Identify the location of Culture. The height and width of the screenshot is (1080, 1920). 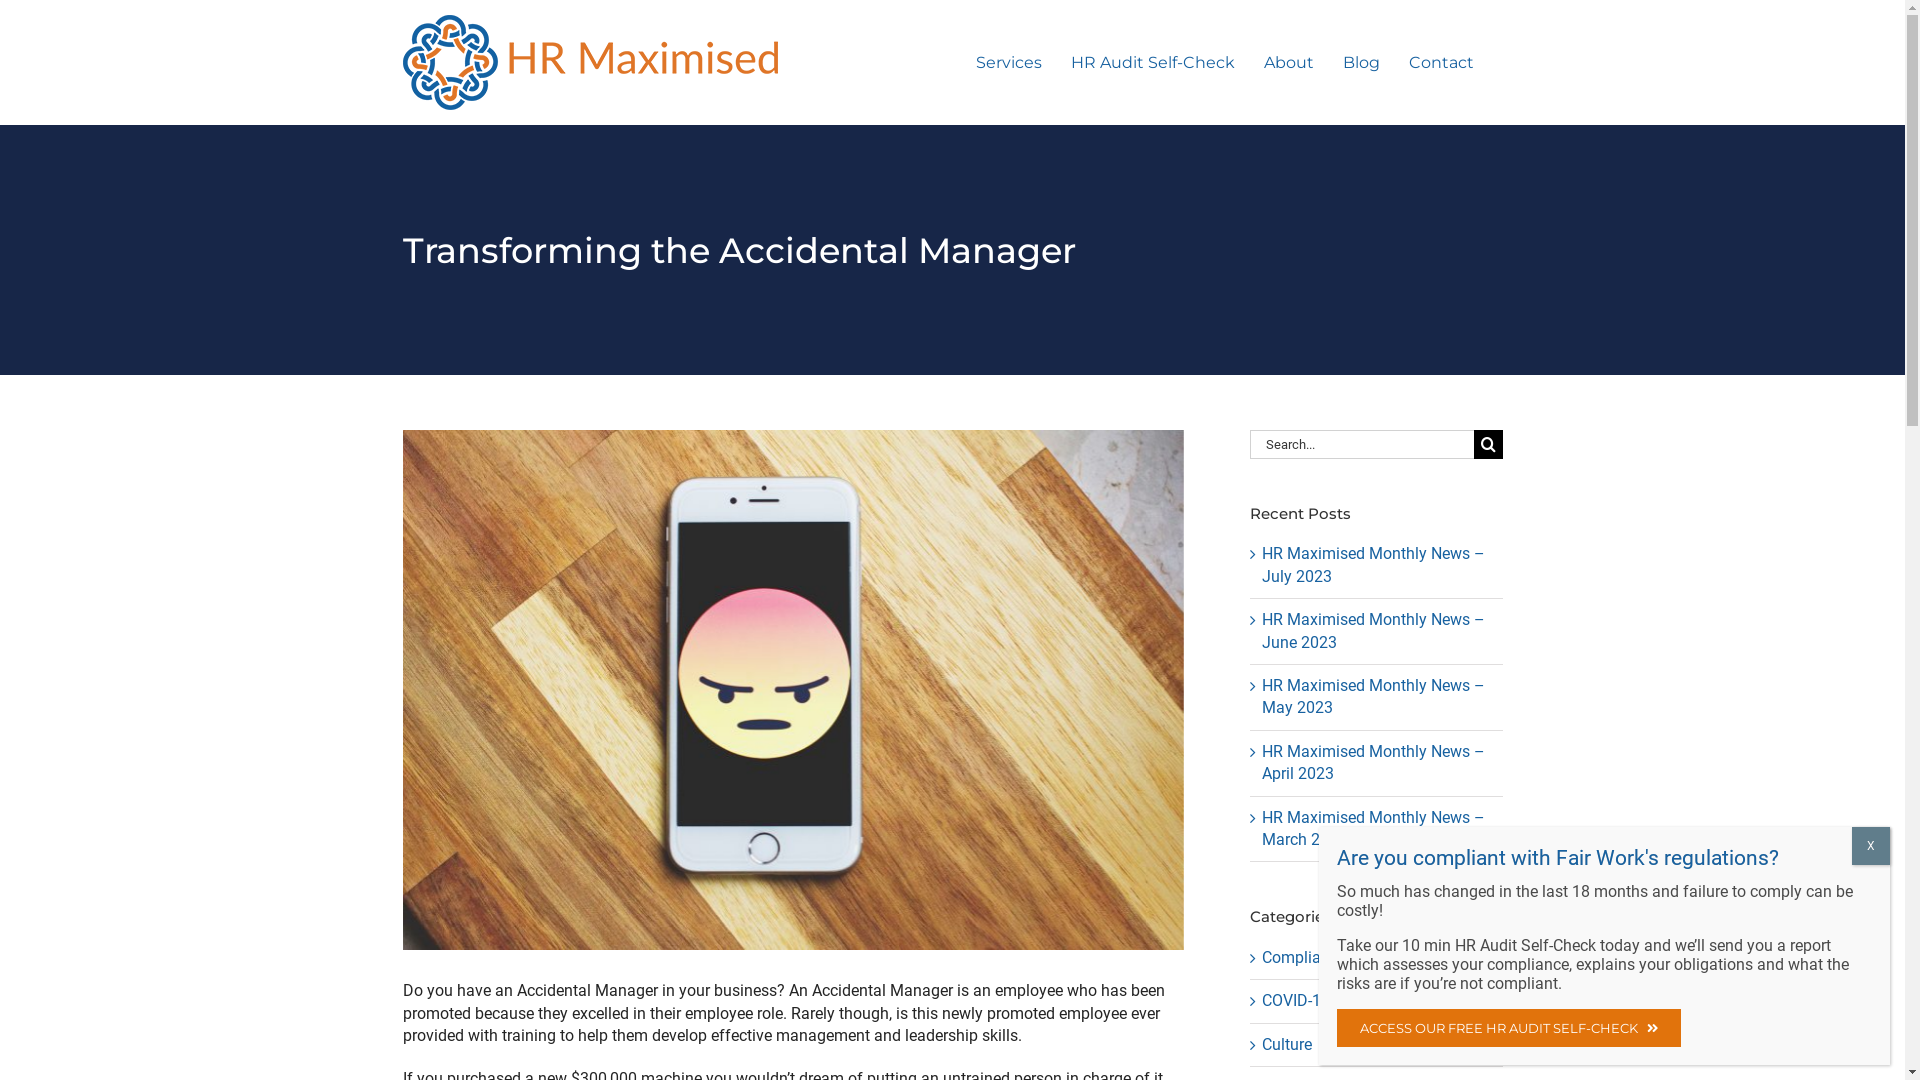
(1378, 1045).